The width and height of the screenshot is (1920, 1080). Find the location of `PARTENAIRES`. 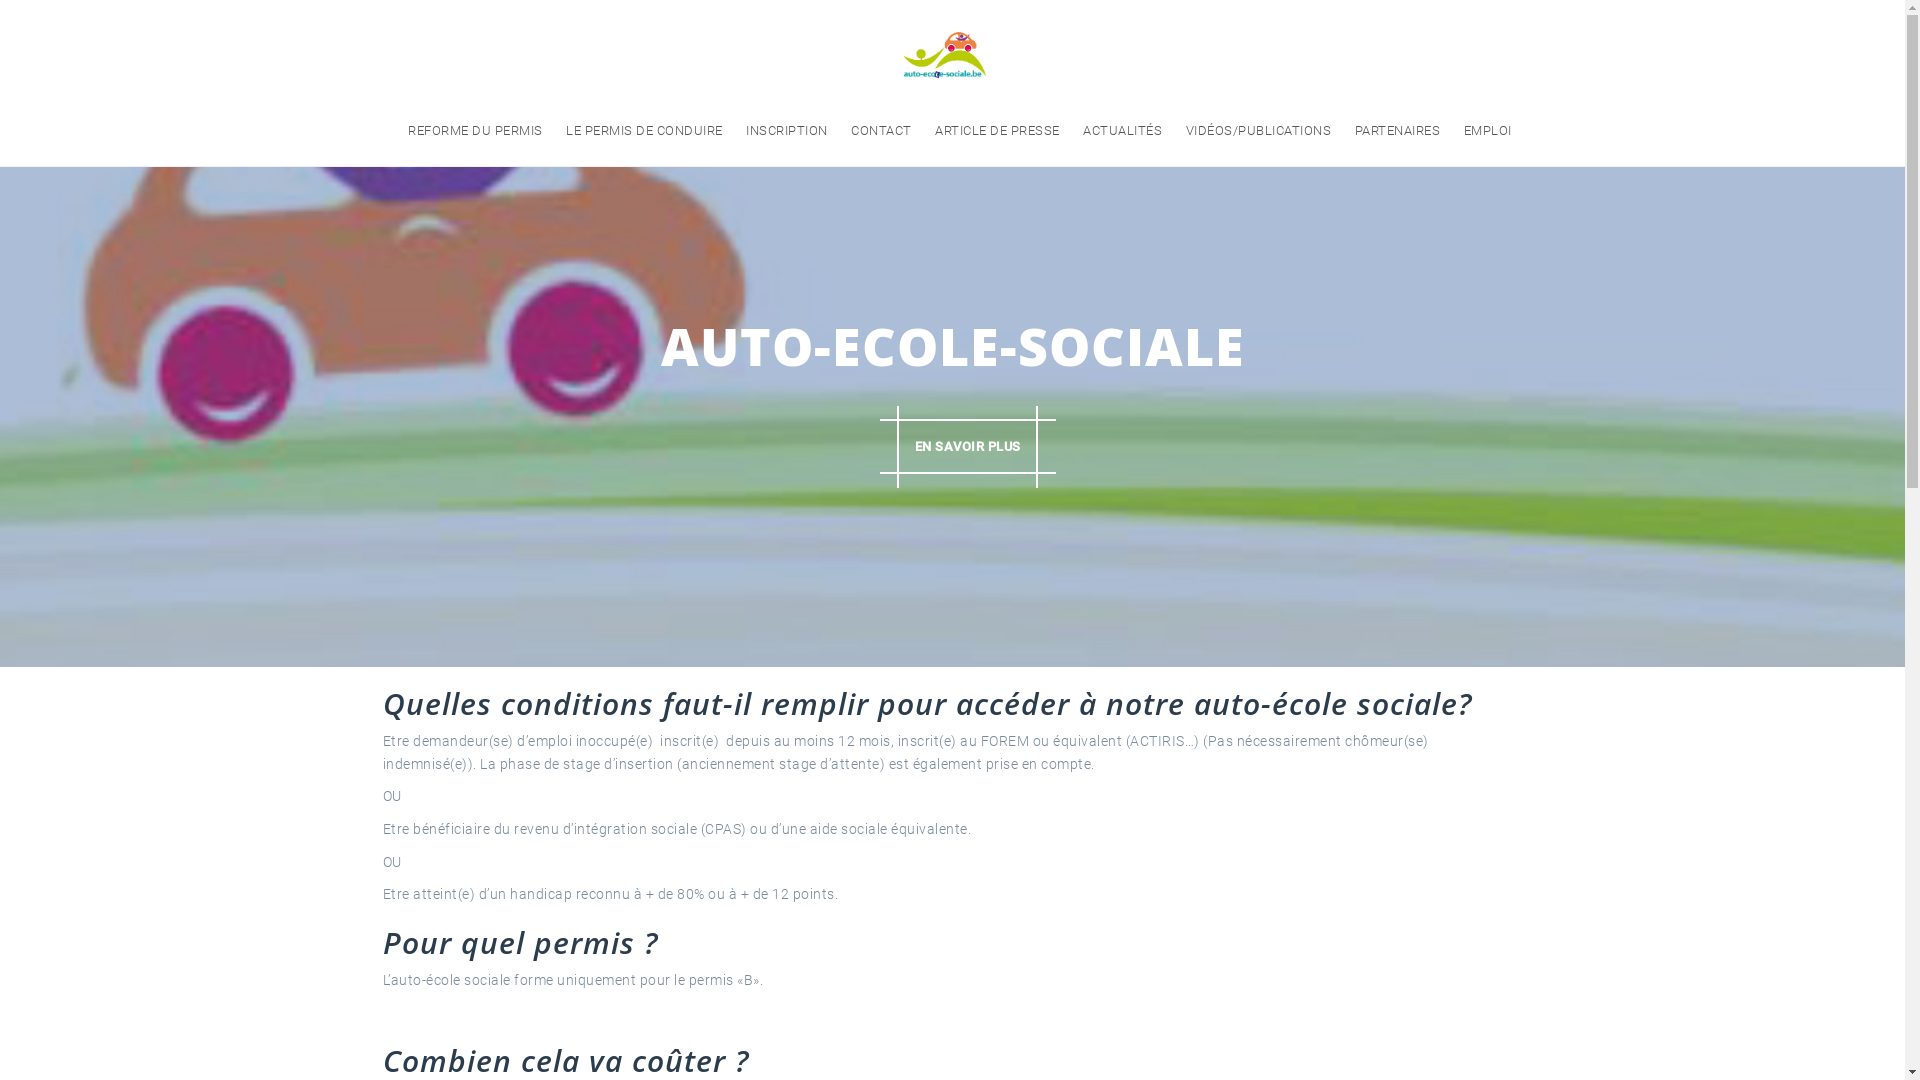

PARTENAIRES is located at coordinates (1398, 130).